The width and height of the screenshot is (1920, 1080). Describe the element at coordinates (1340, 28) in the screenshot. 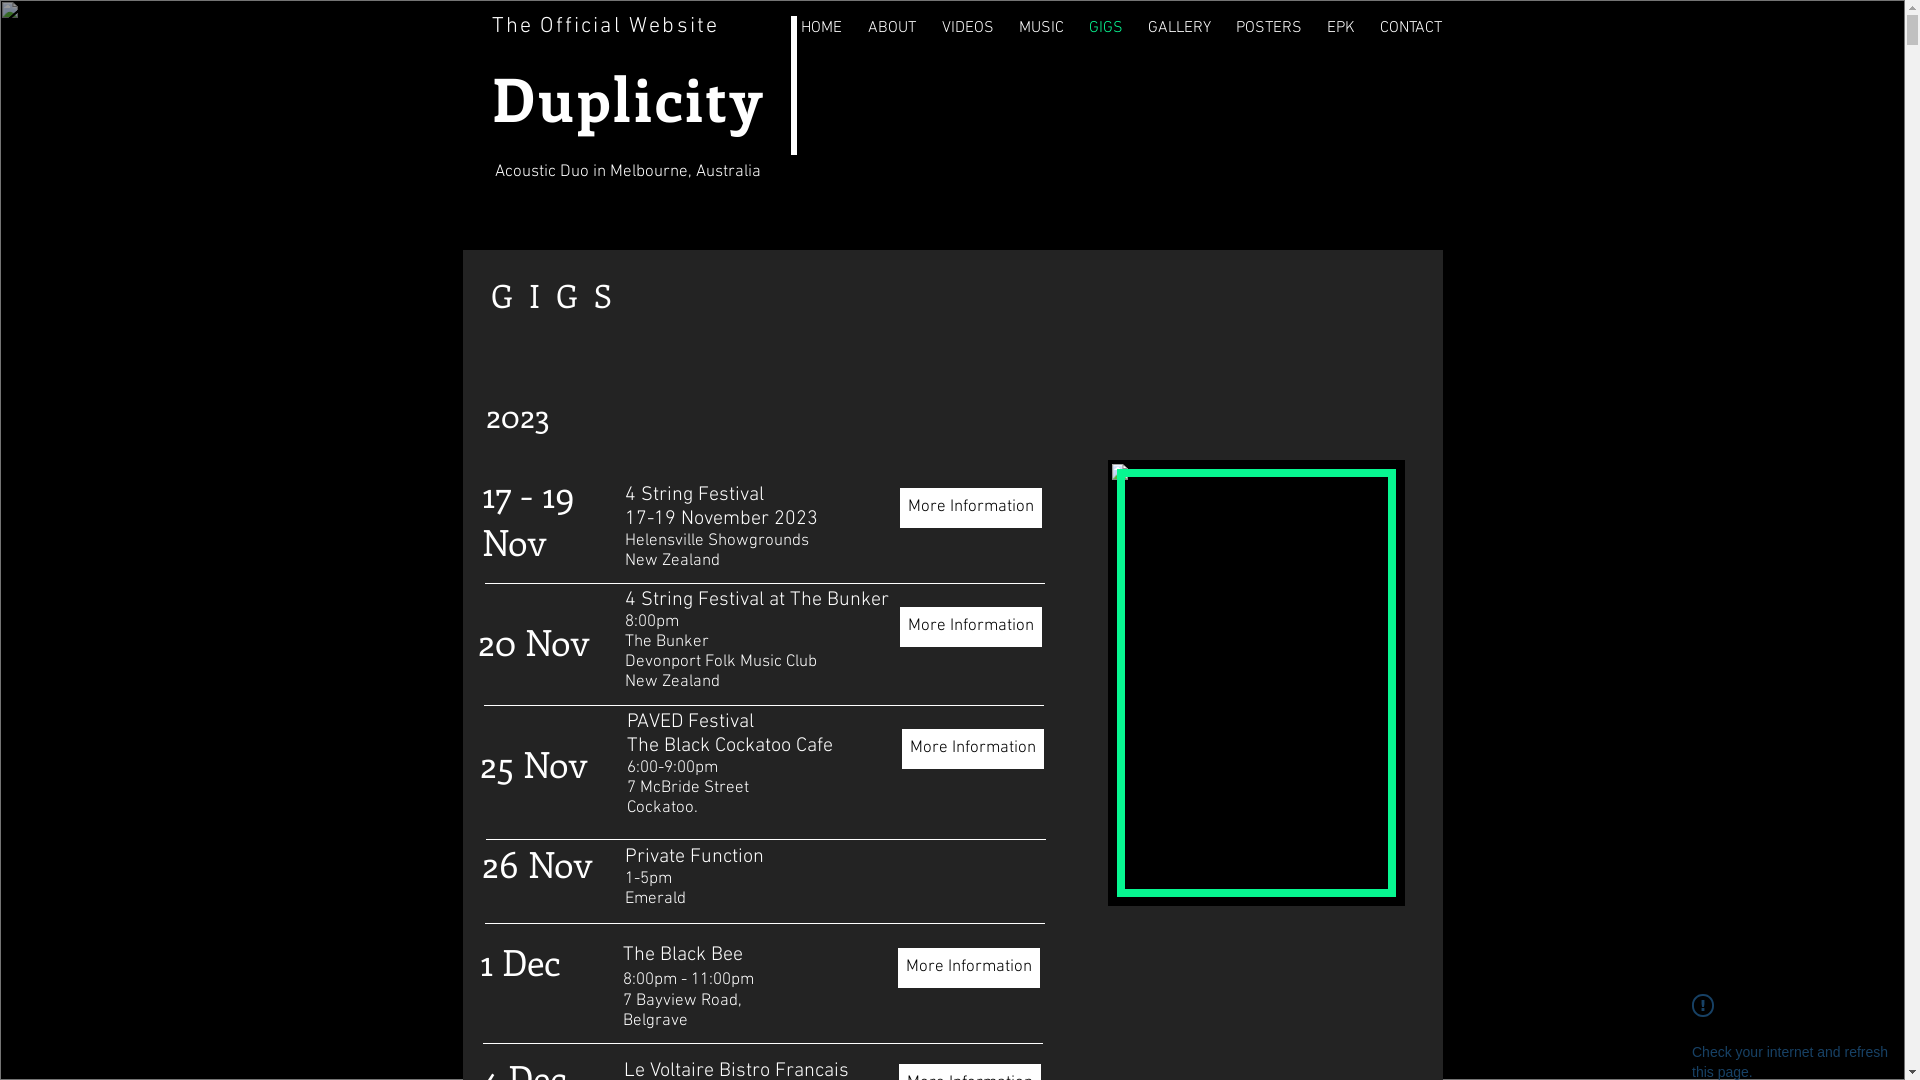

I see `EPK` at that location.